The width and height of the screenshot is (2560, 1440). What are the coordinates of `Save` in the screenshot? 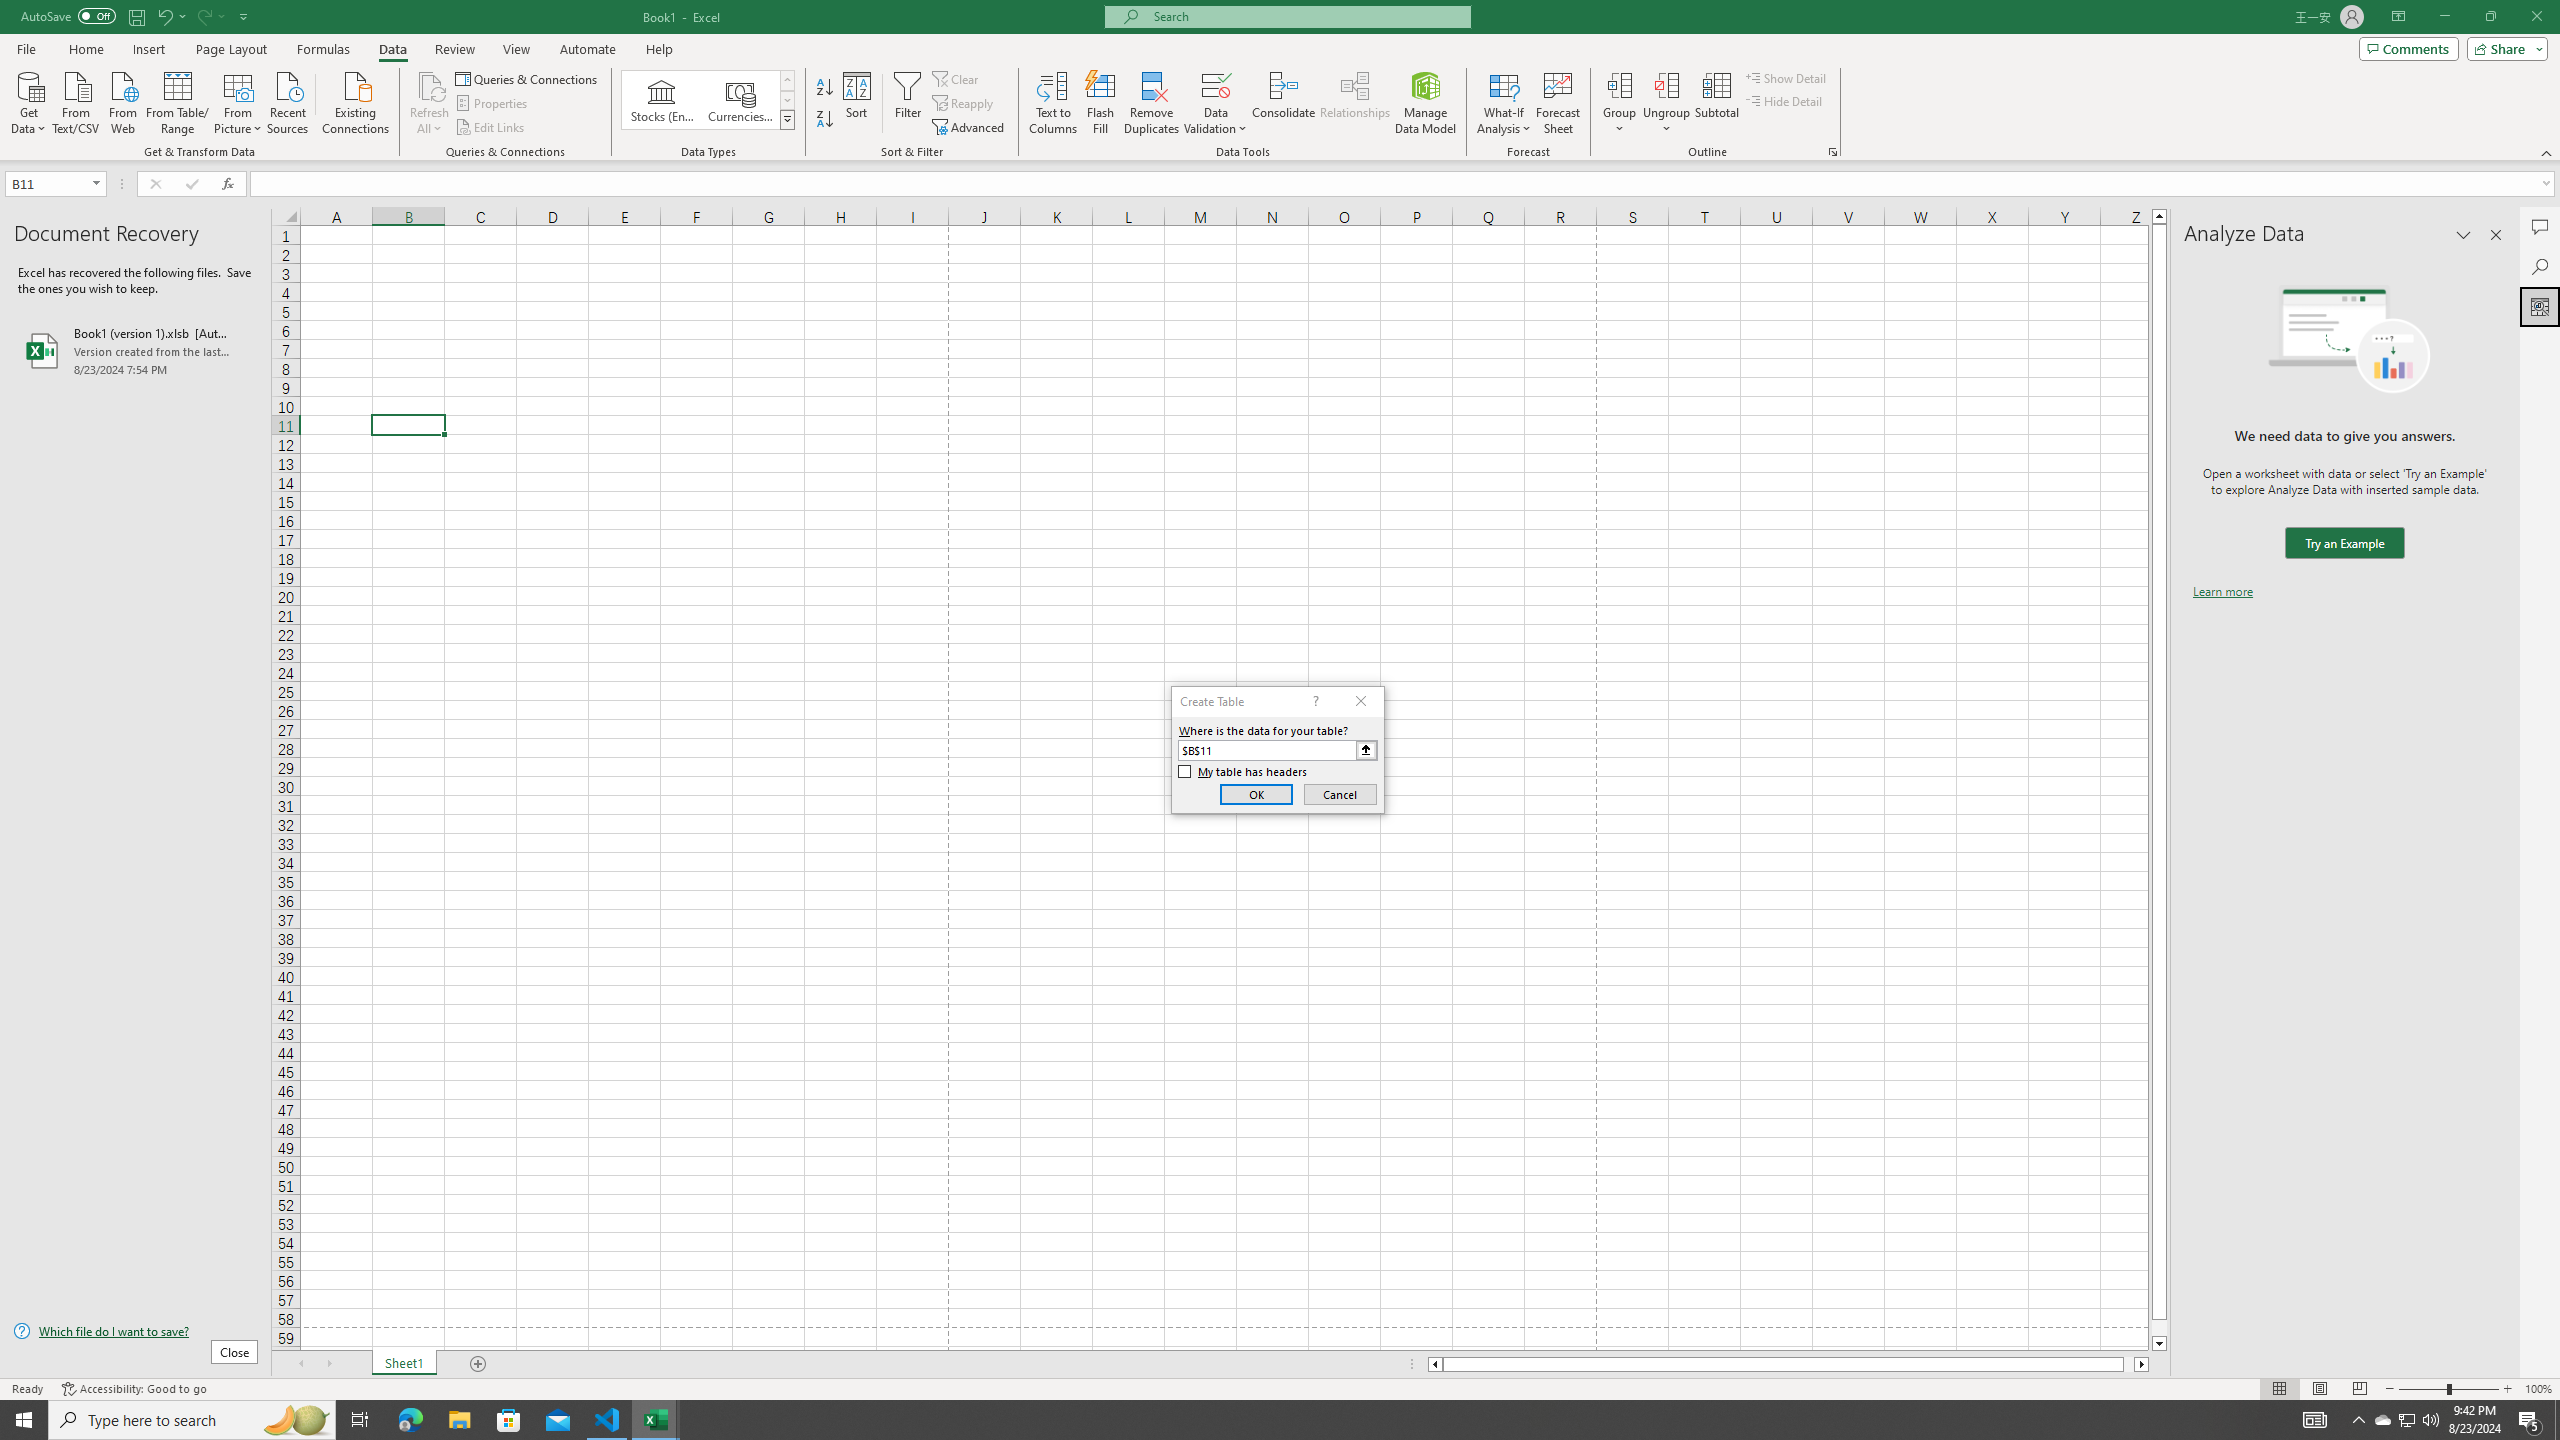 It's located at (136, 16).